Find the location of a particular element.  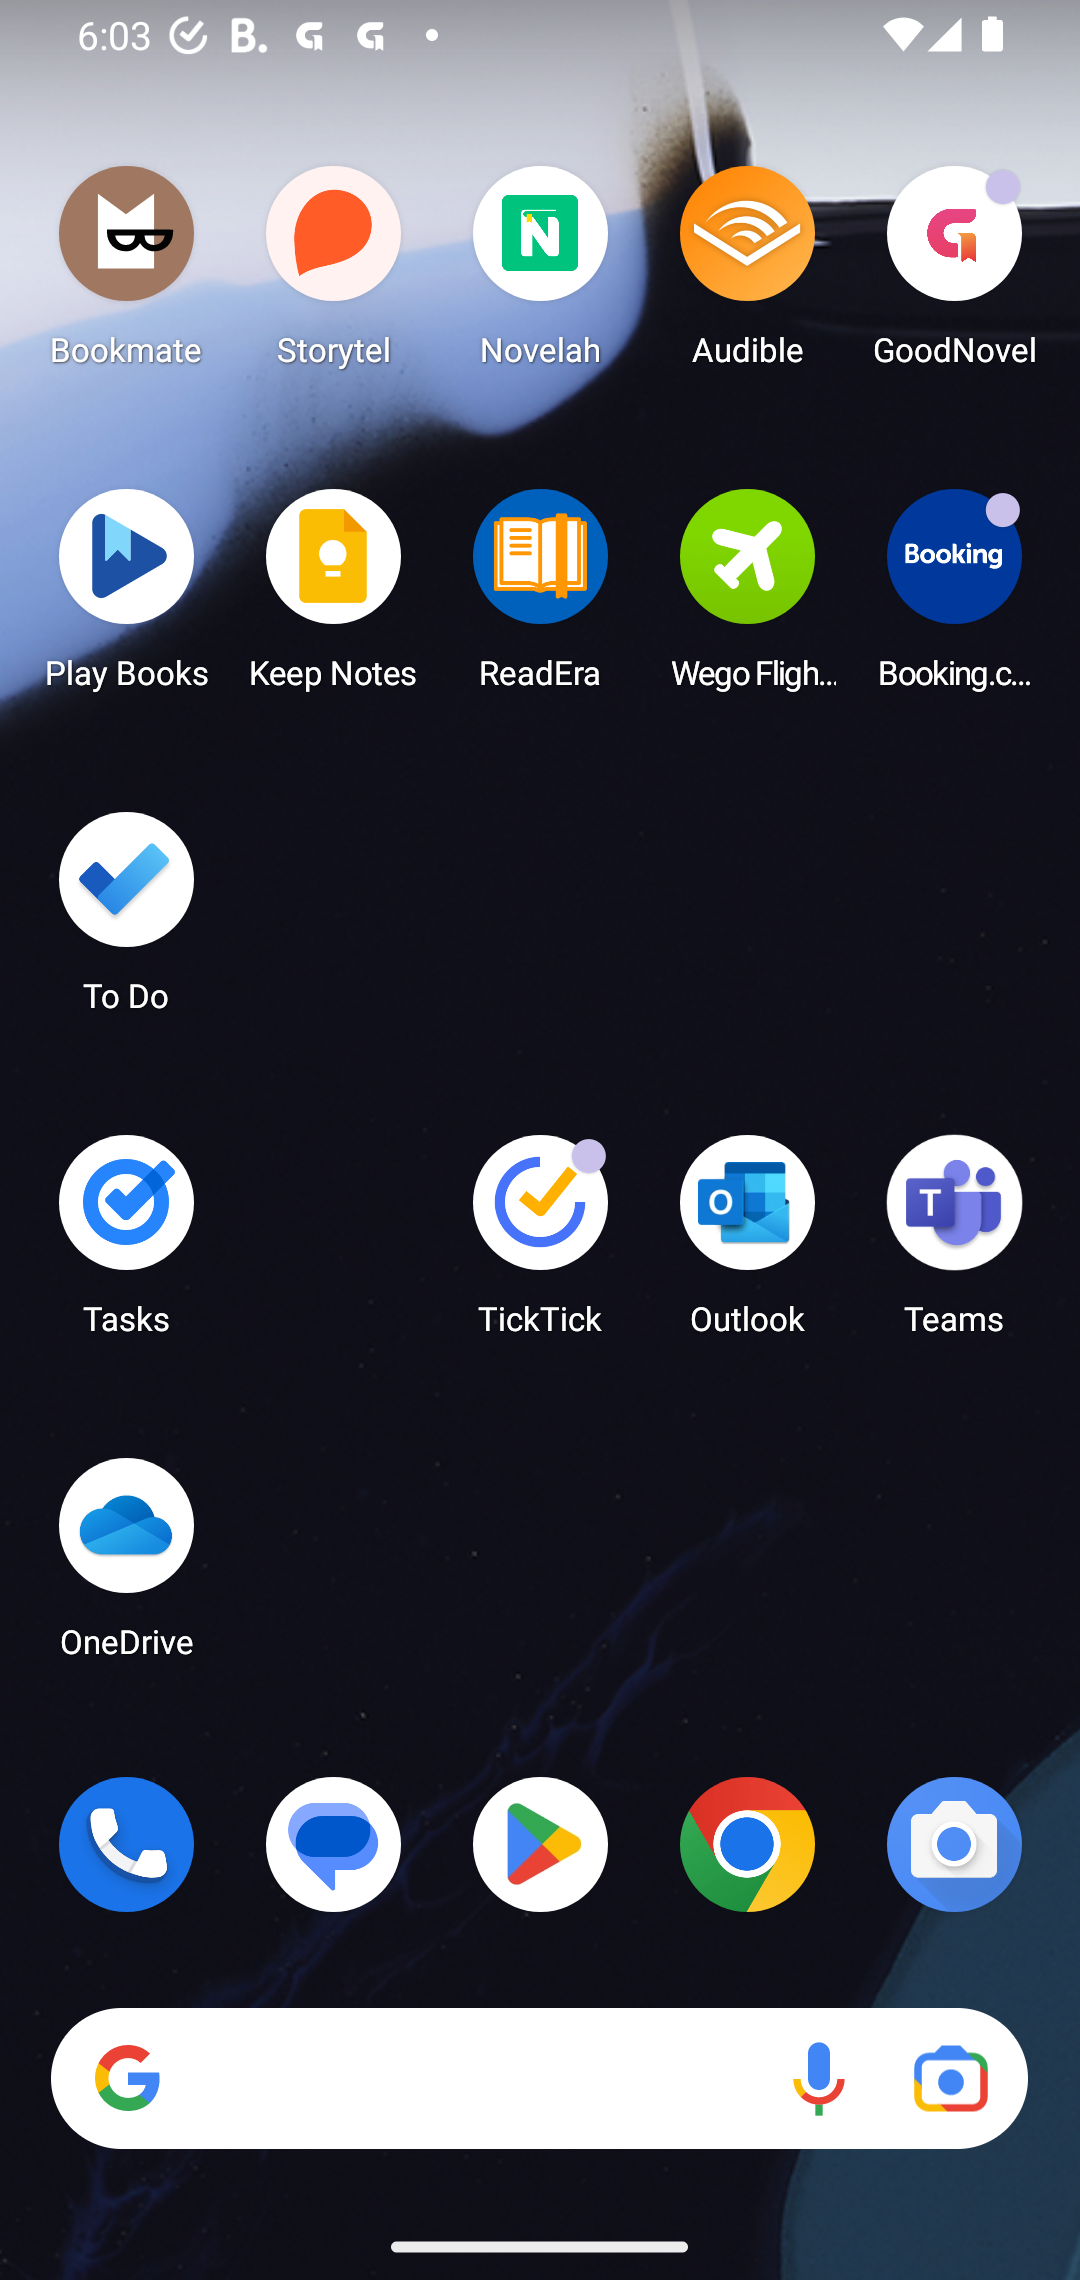

Outlook is located at coordinates (747, 1244).